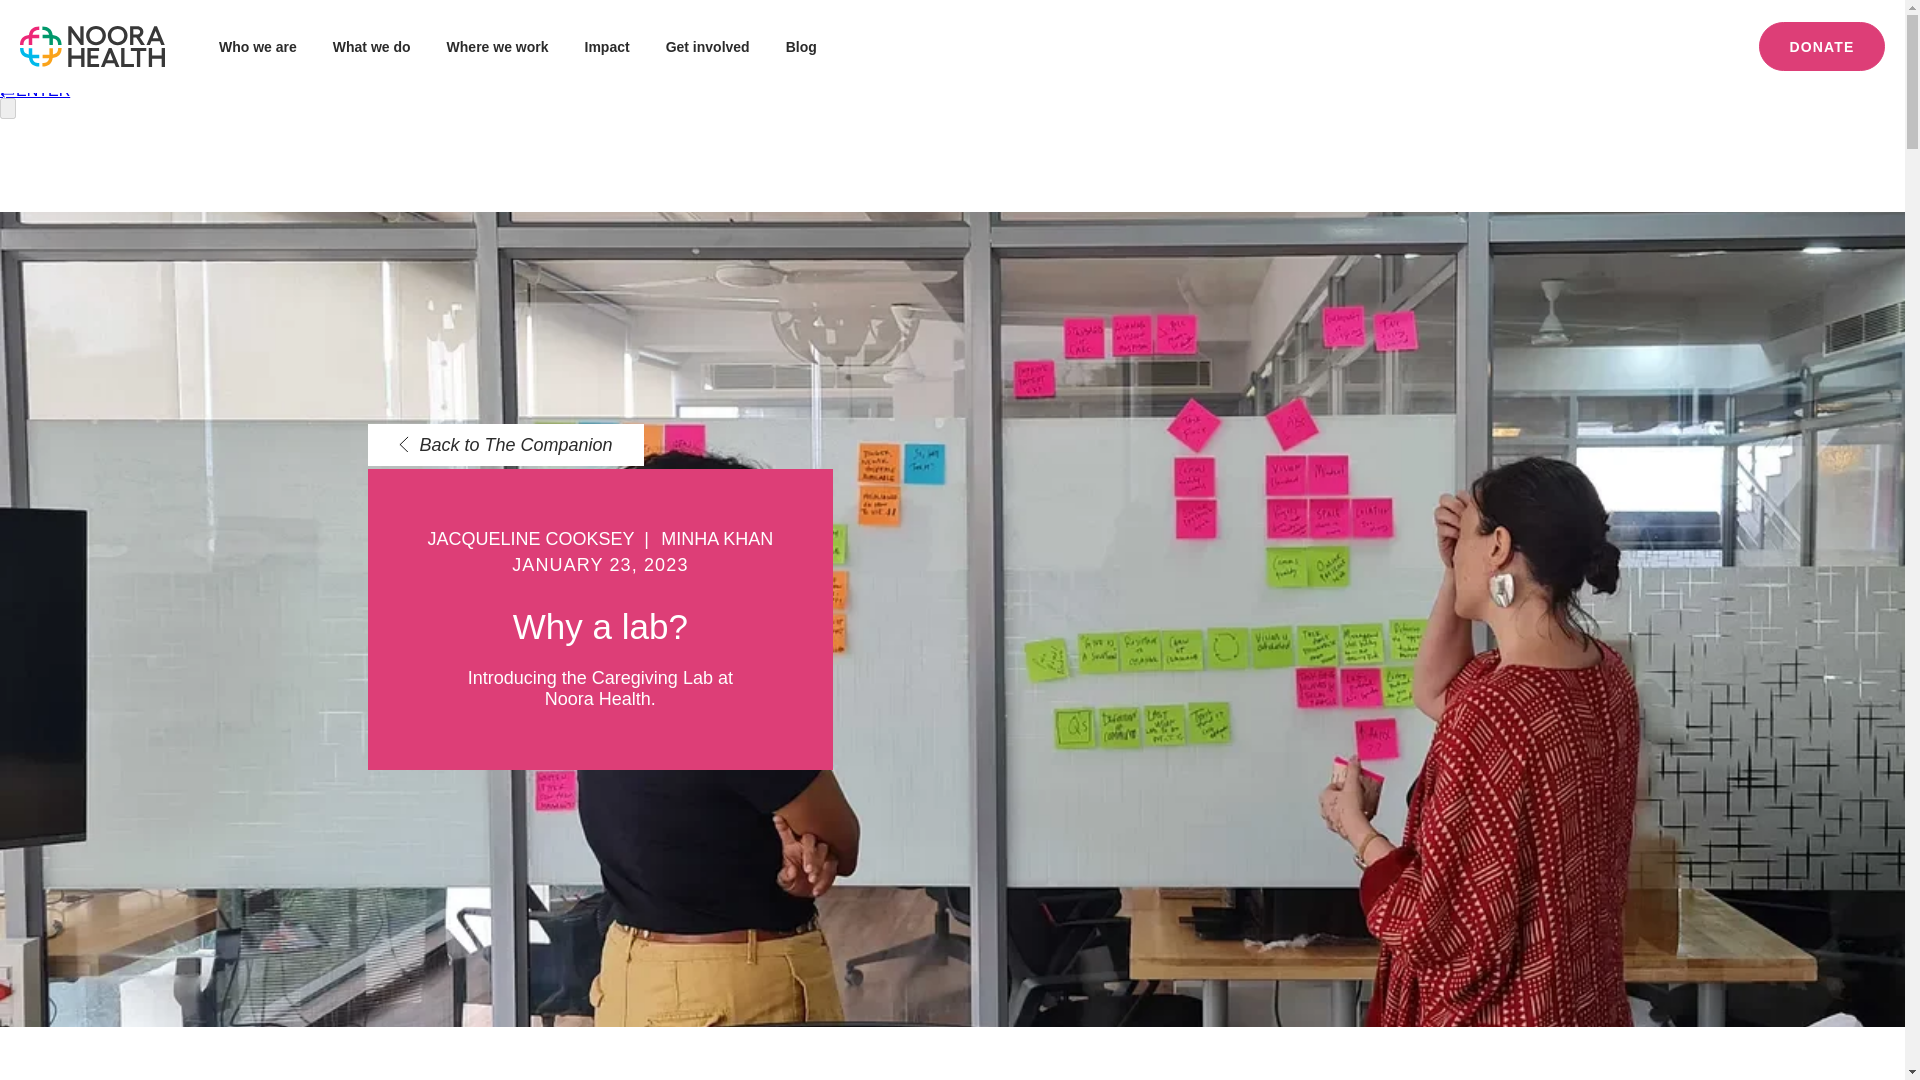 The width and height of the screenshot is (1920, 1080). I want to click on Get involved, so click(708, 46).